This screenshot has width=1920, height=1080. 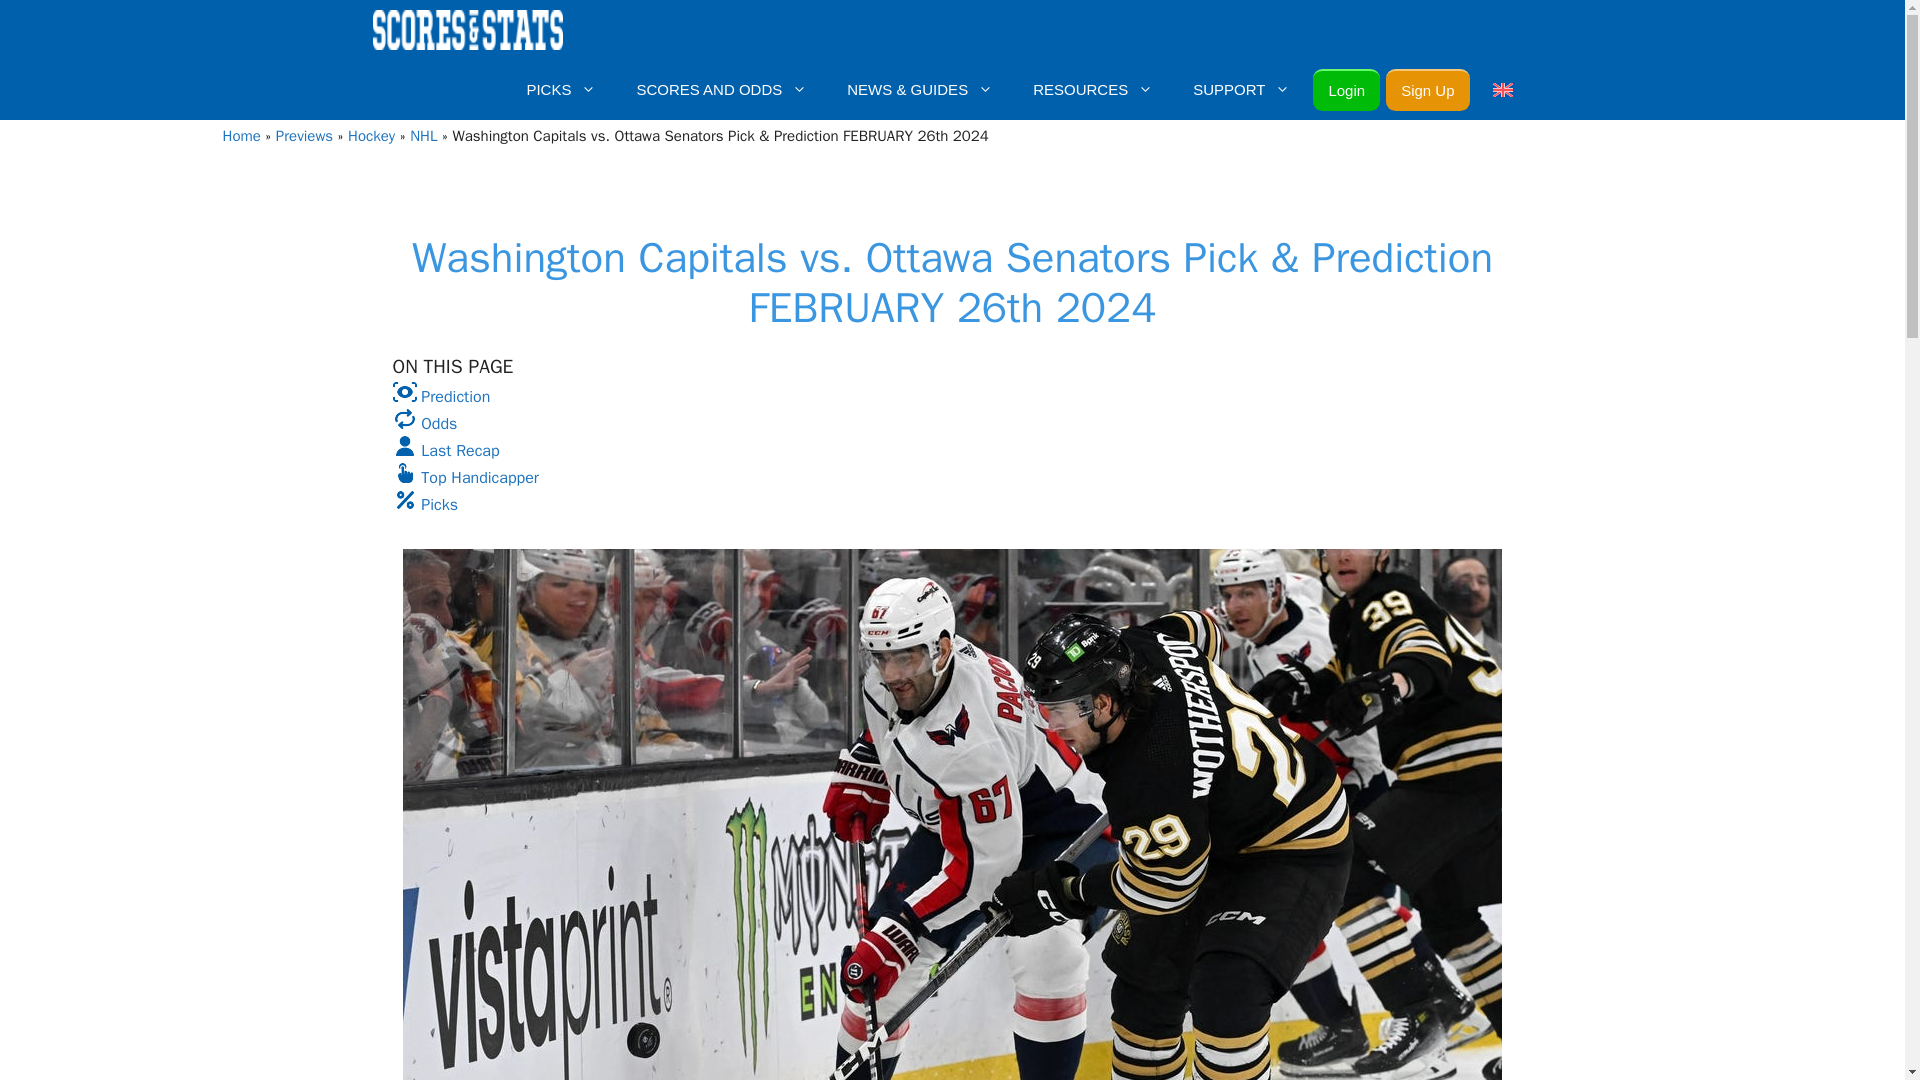 What do you see at coordinates (561, 90) in the screenshot?
I see `PICKS` at bounding box center [561, 90].